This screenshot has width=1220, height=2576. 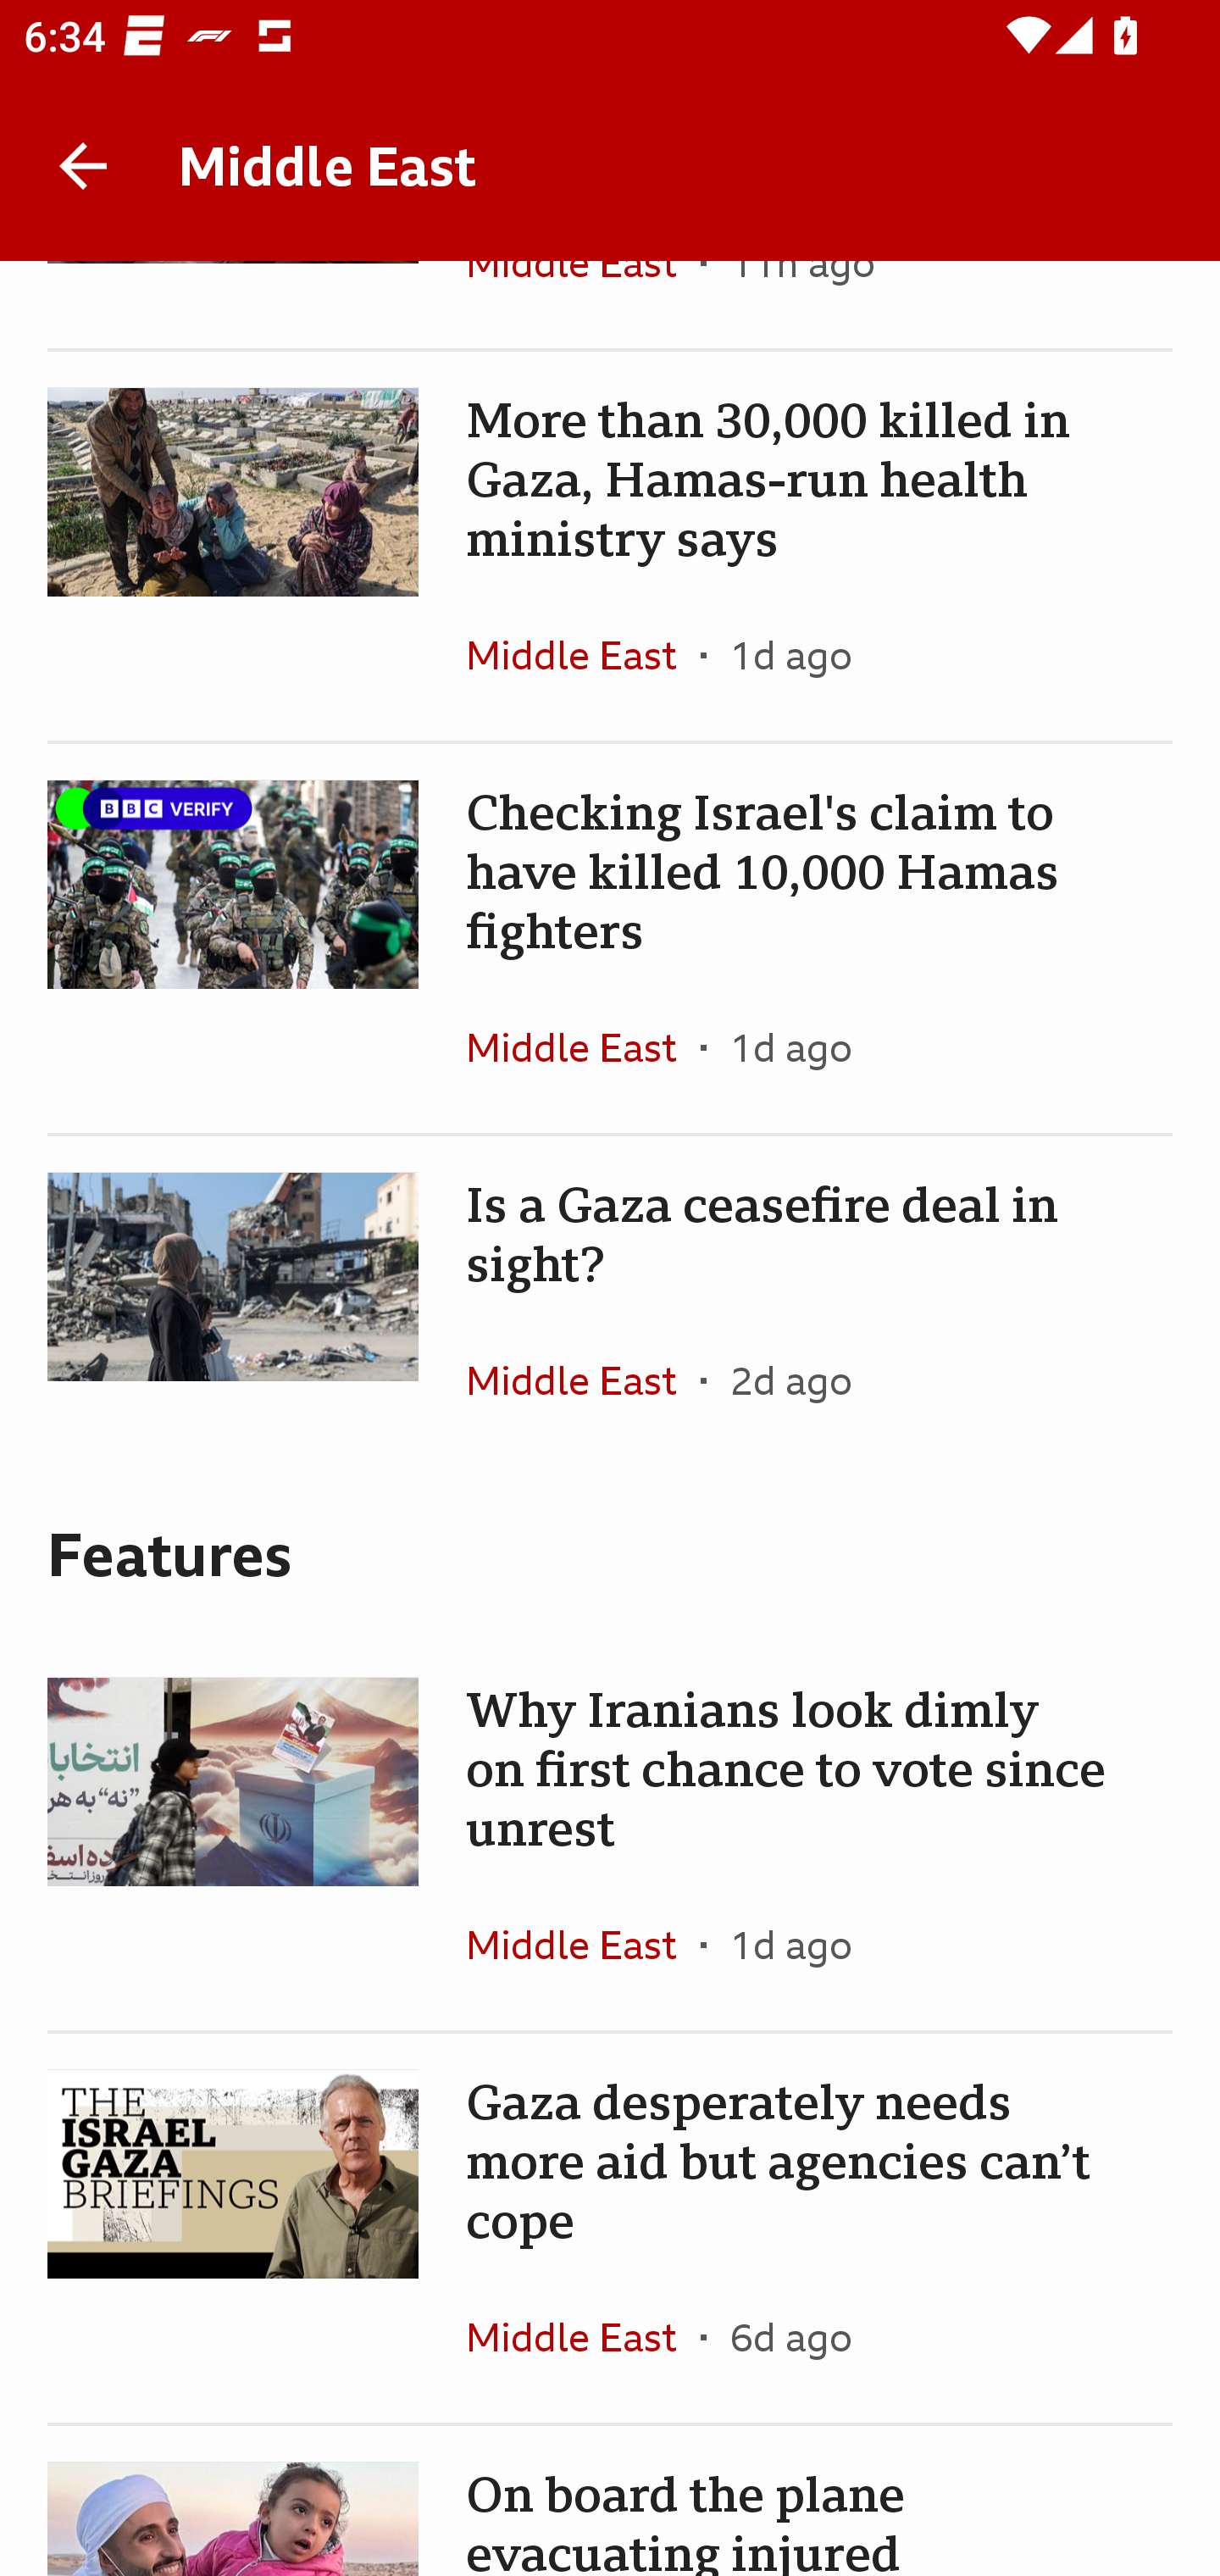 What do you see at coordinates (610, 2501) in the screenshot?
I see `On board the plane evacuating injured Palestinians` at bounding box center [610, 2501].